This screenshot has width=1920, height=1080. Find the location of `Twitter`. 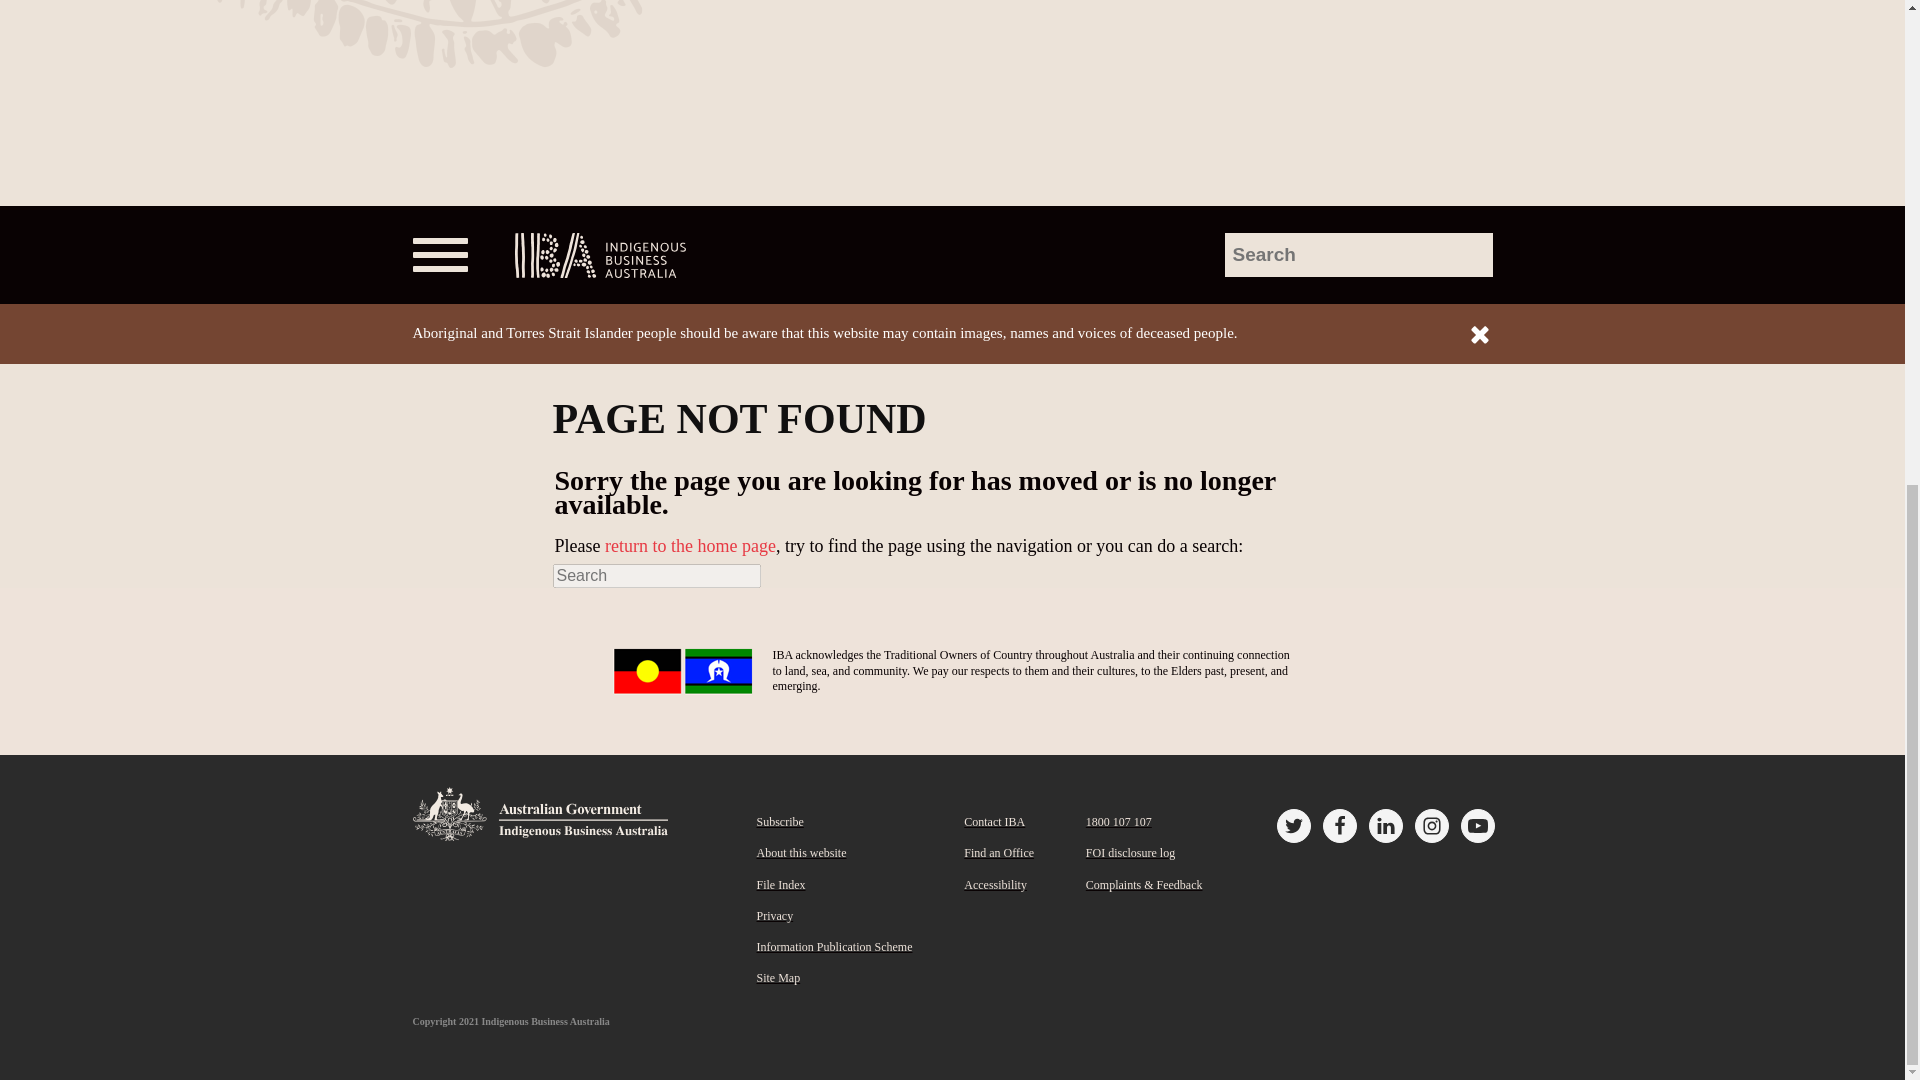

Twitter is located at coordinates (1292, 826).